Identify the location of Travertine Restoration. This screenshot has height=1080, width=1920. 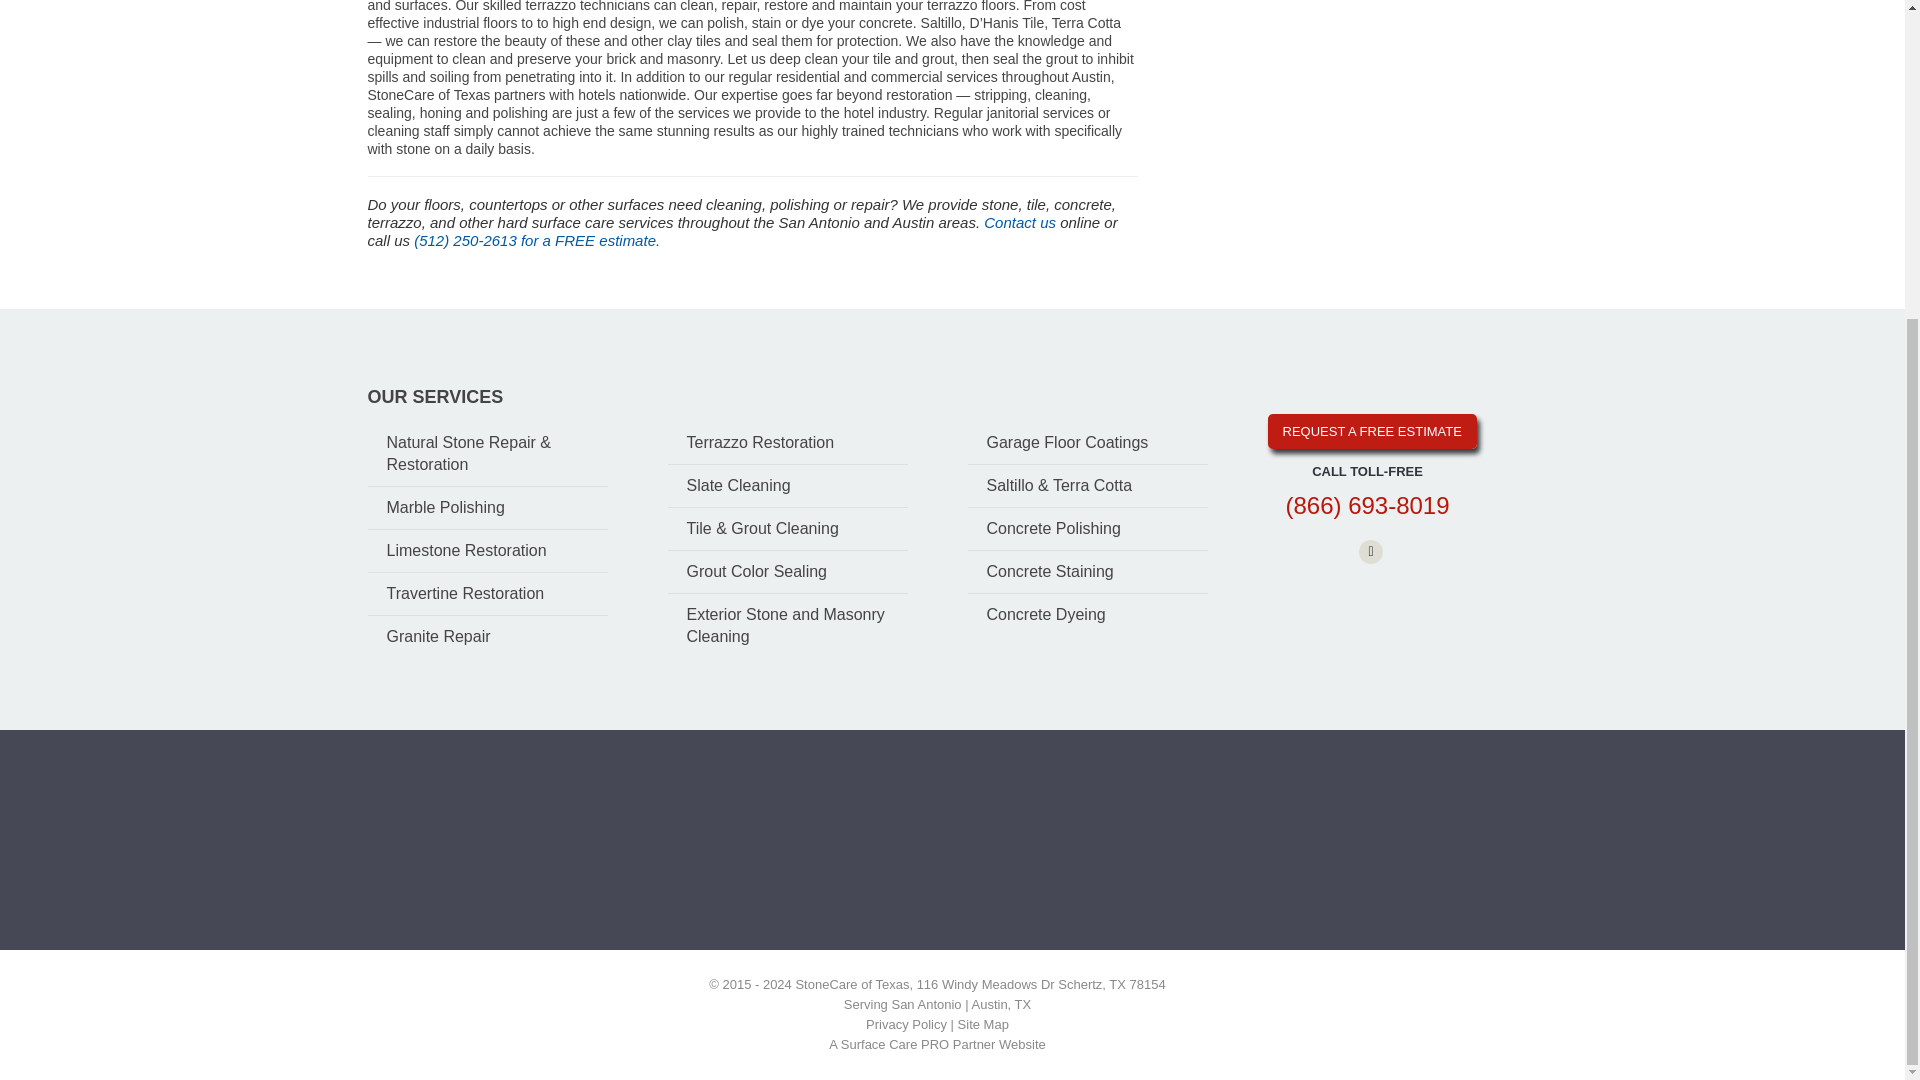
(488, 594).